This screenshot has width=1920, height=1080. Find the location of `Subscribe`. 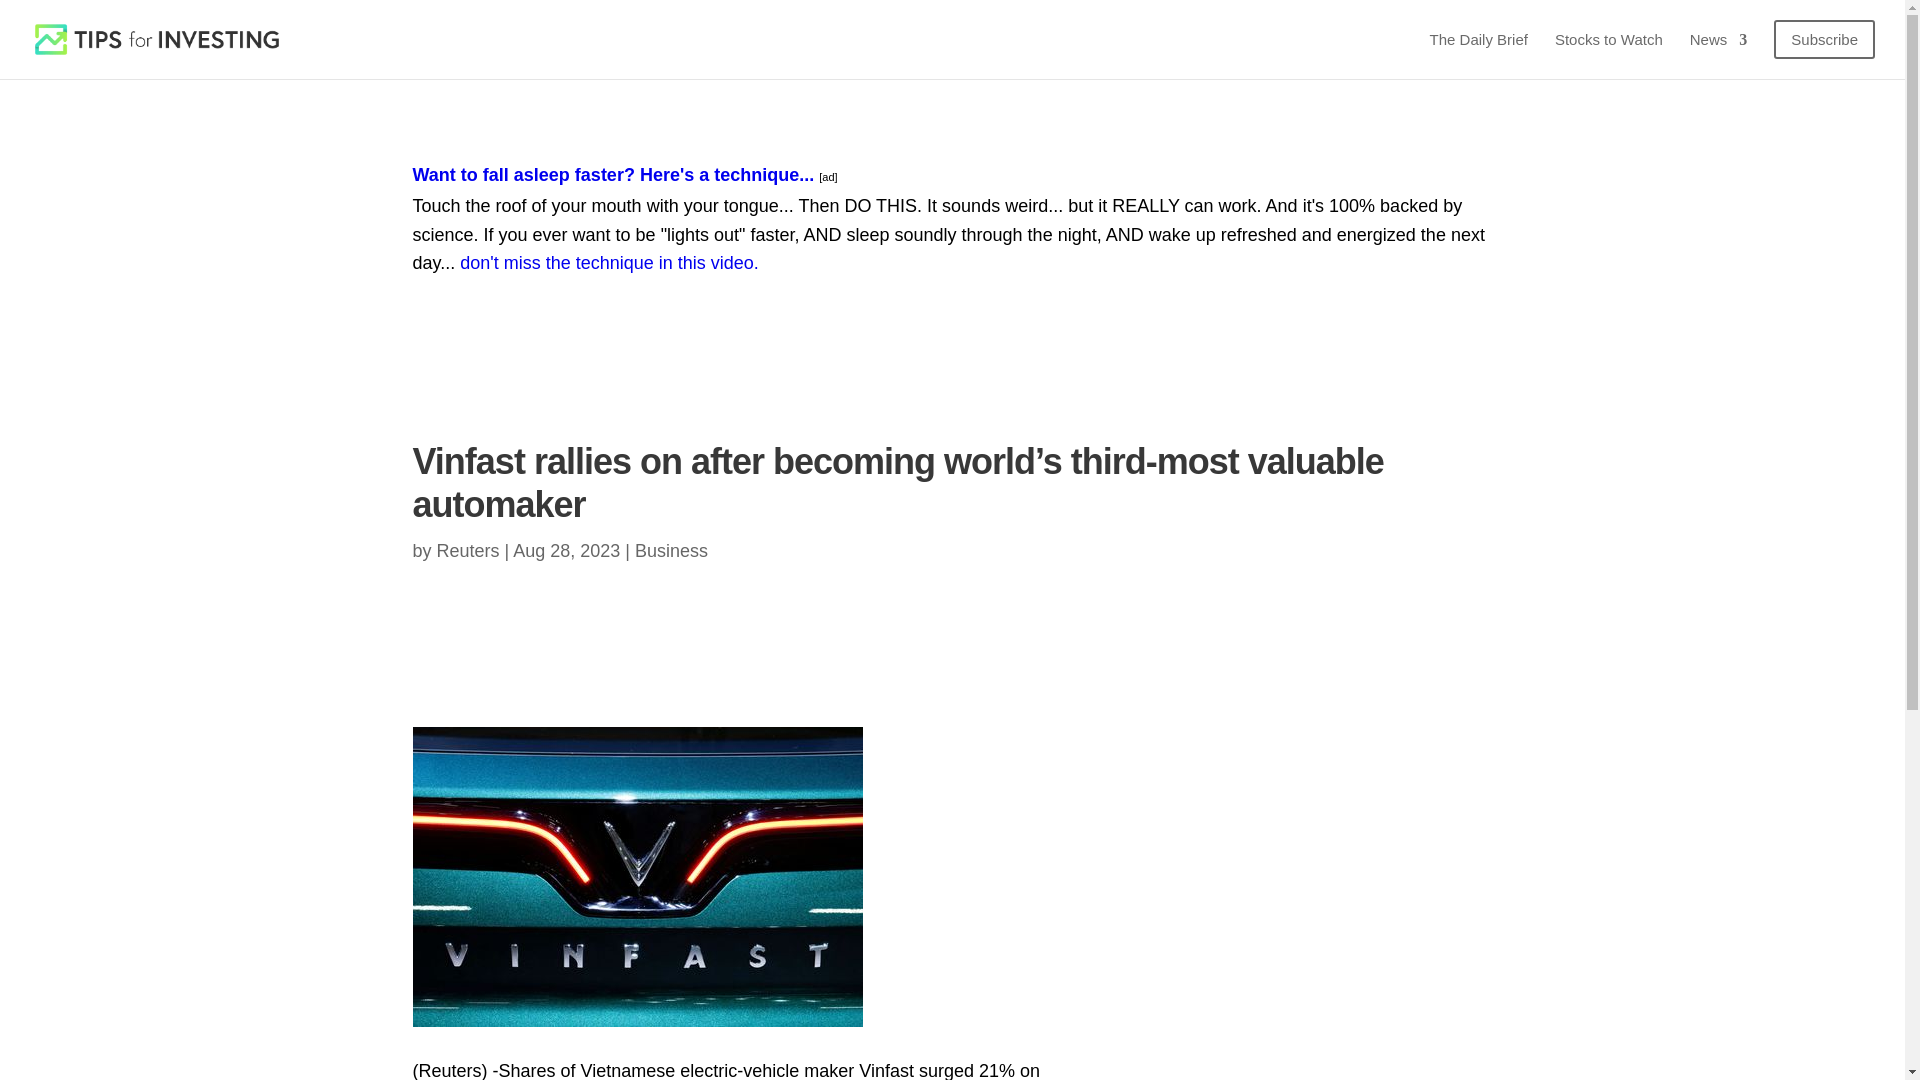

Subscribe is located at coordinates (1824, 49).